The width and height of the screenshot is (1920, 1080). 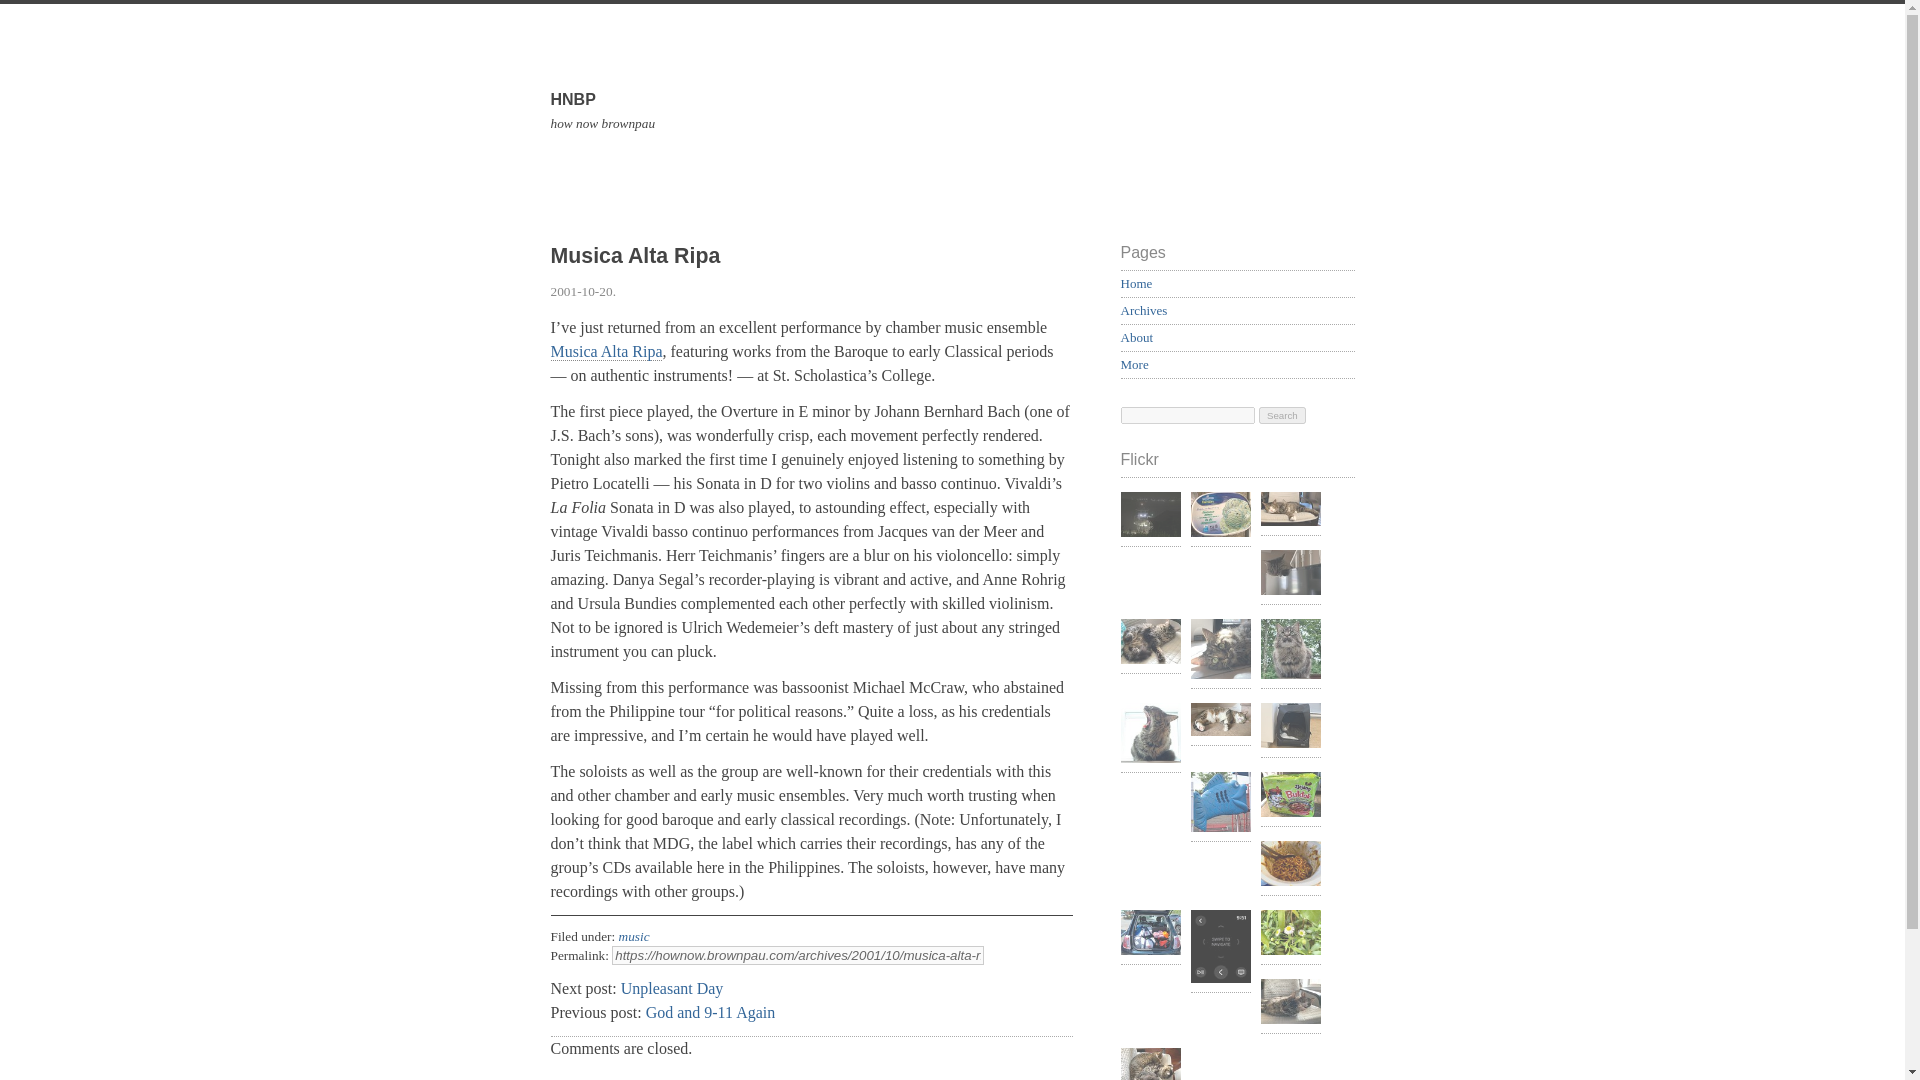 I want to click on Fish Bridge at Cole Harbour Place playground, so click(x=1220, y=804).